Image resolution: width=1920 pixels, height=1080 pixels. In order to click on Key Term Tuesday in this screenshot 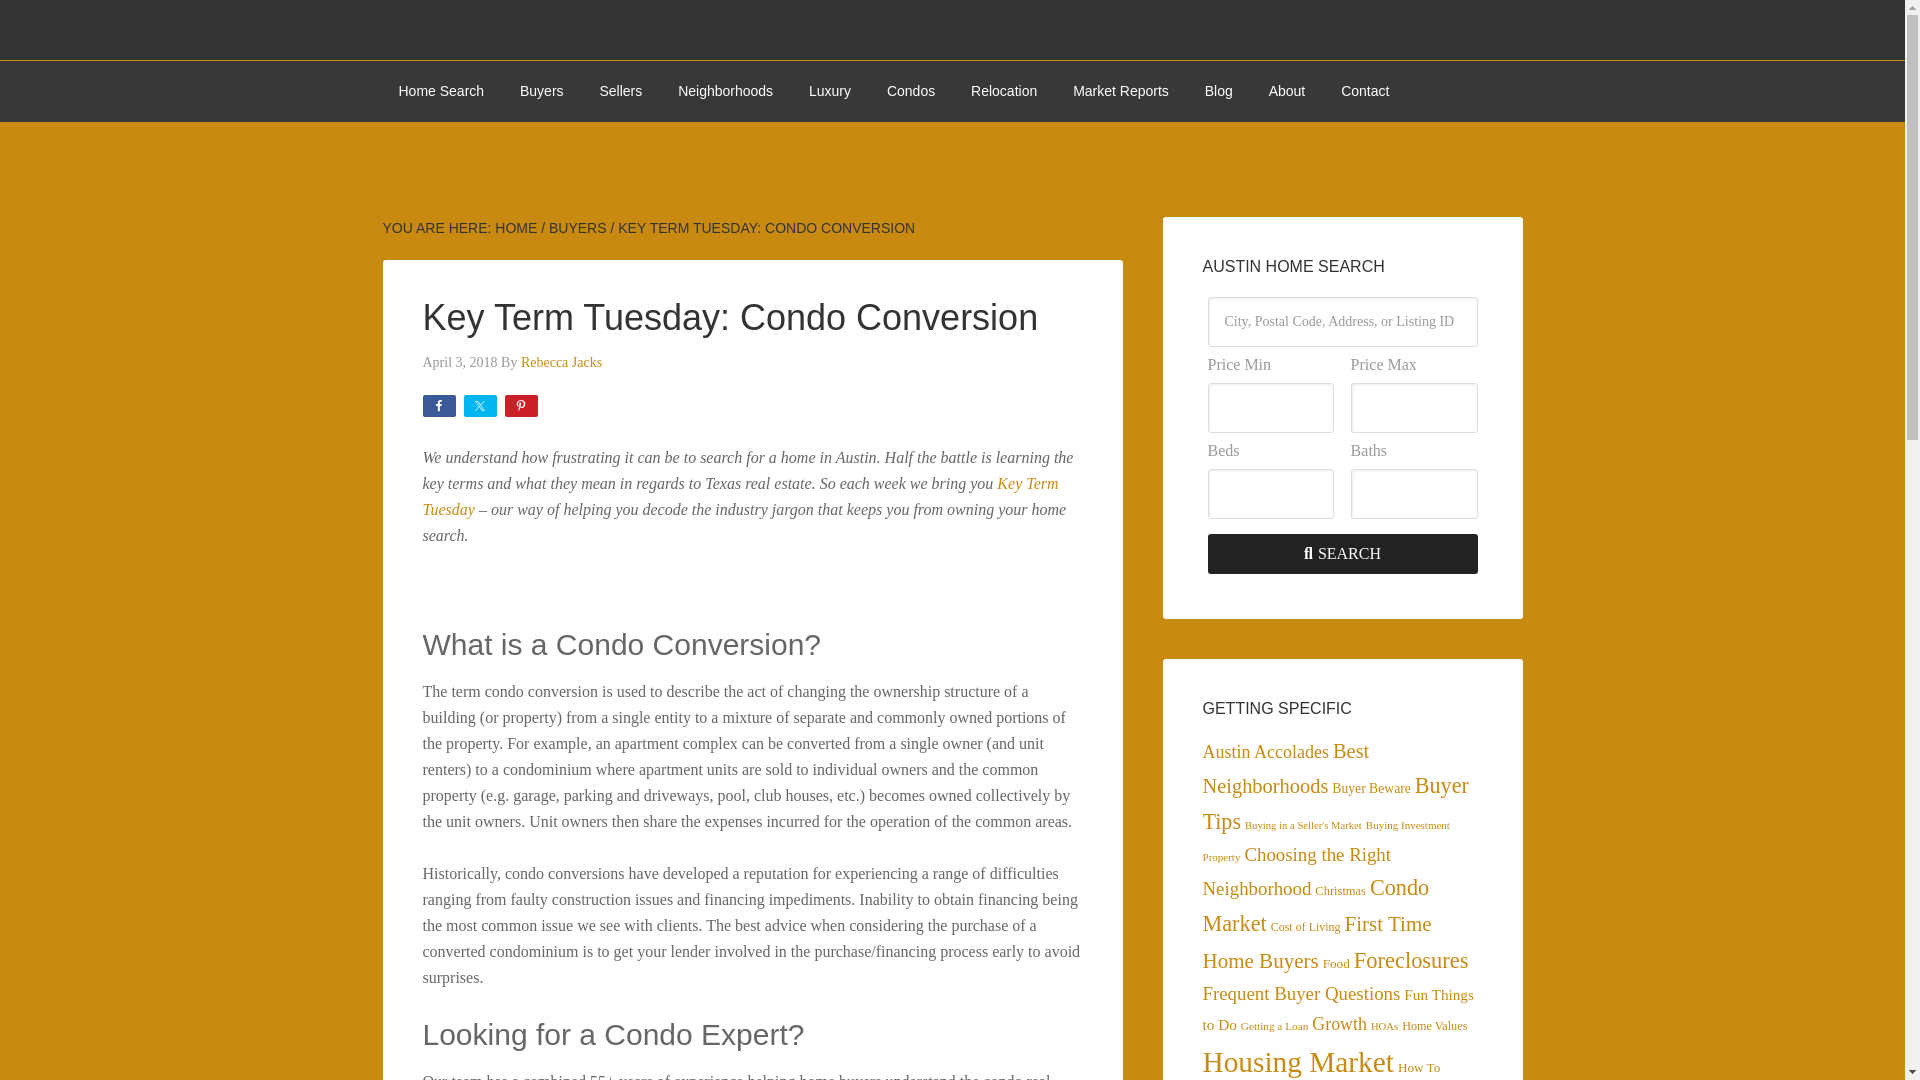, I will do `click(740, 496)`.